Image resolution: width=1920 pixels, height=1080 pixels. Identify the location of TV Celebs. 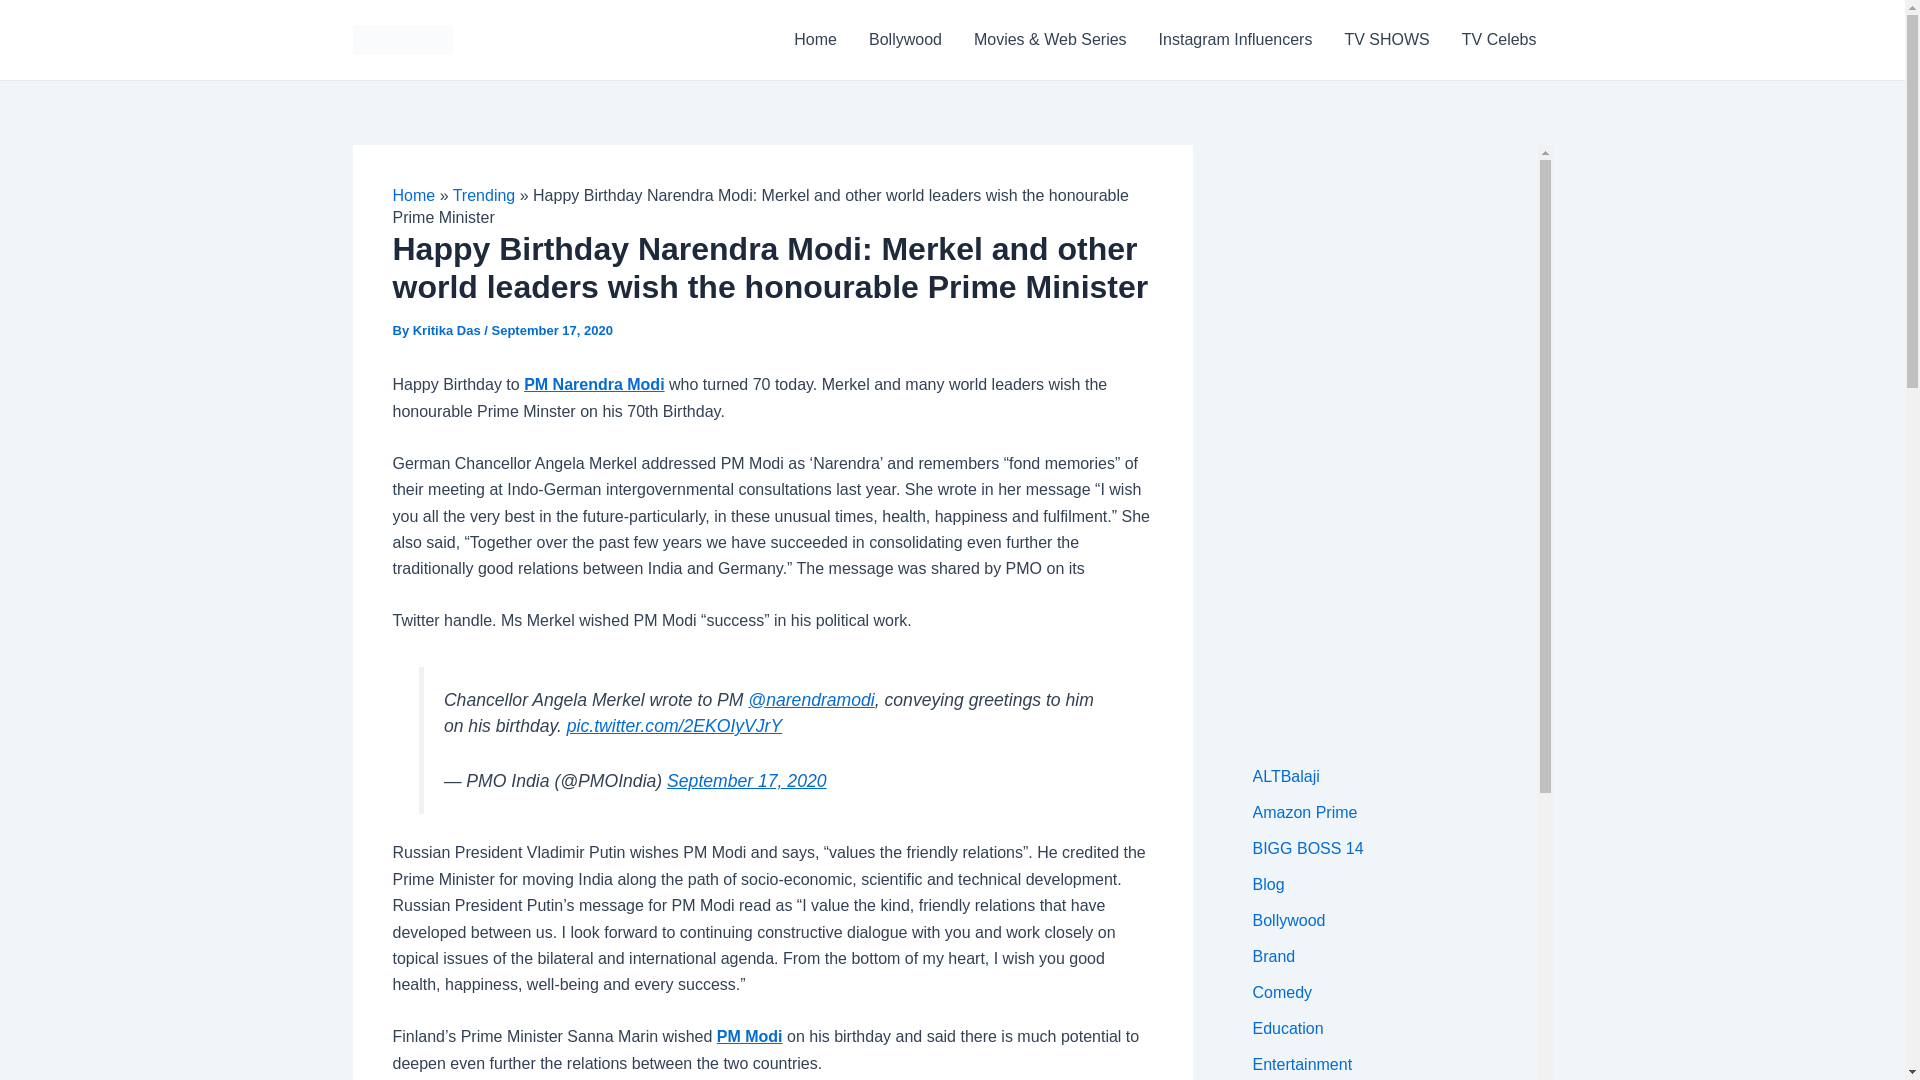
(1499, 40).